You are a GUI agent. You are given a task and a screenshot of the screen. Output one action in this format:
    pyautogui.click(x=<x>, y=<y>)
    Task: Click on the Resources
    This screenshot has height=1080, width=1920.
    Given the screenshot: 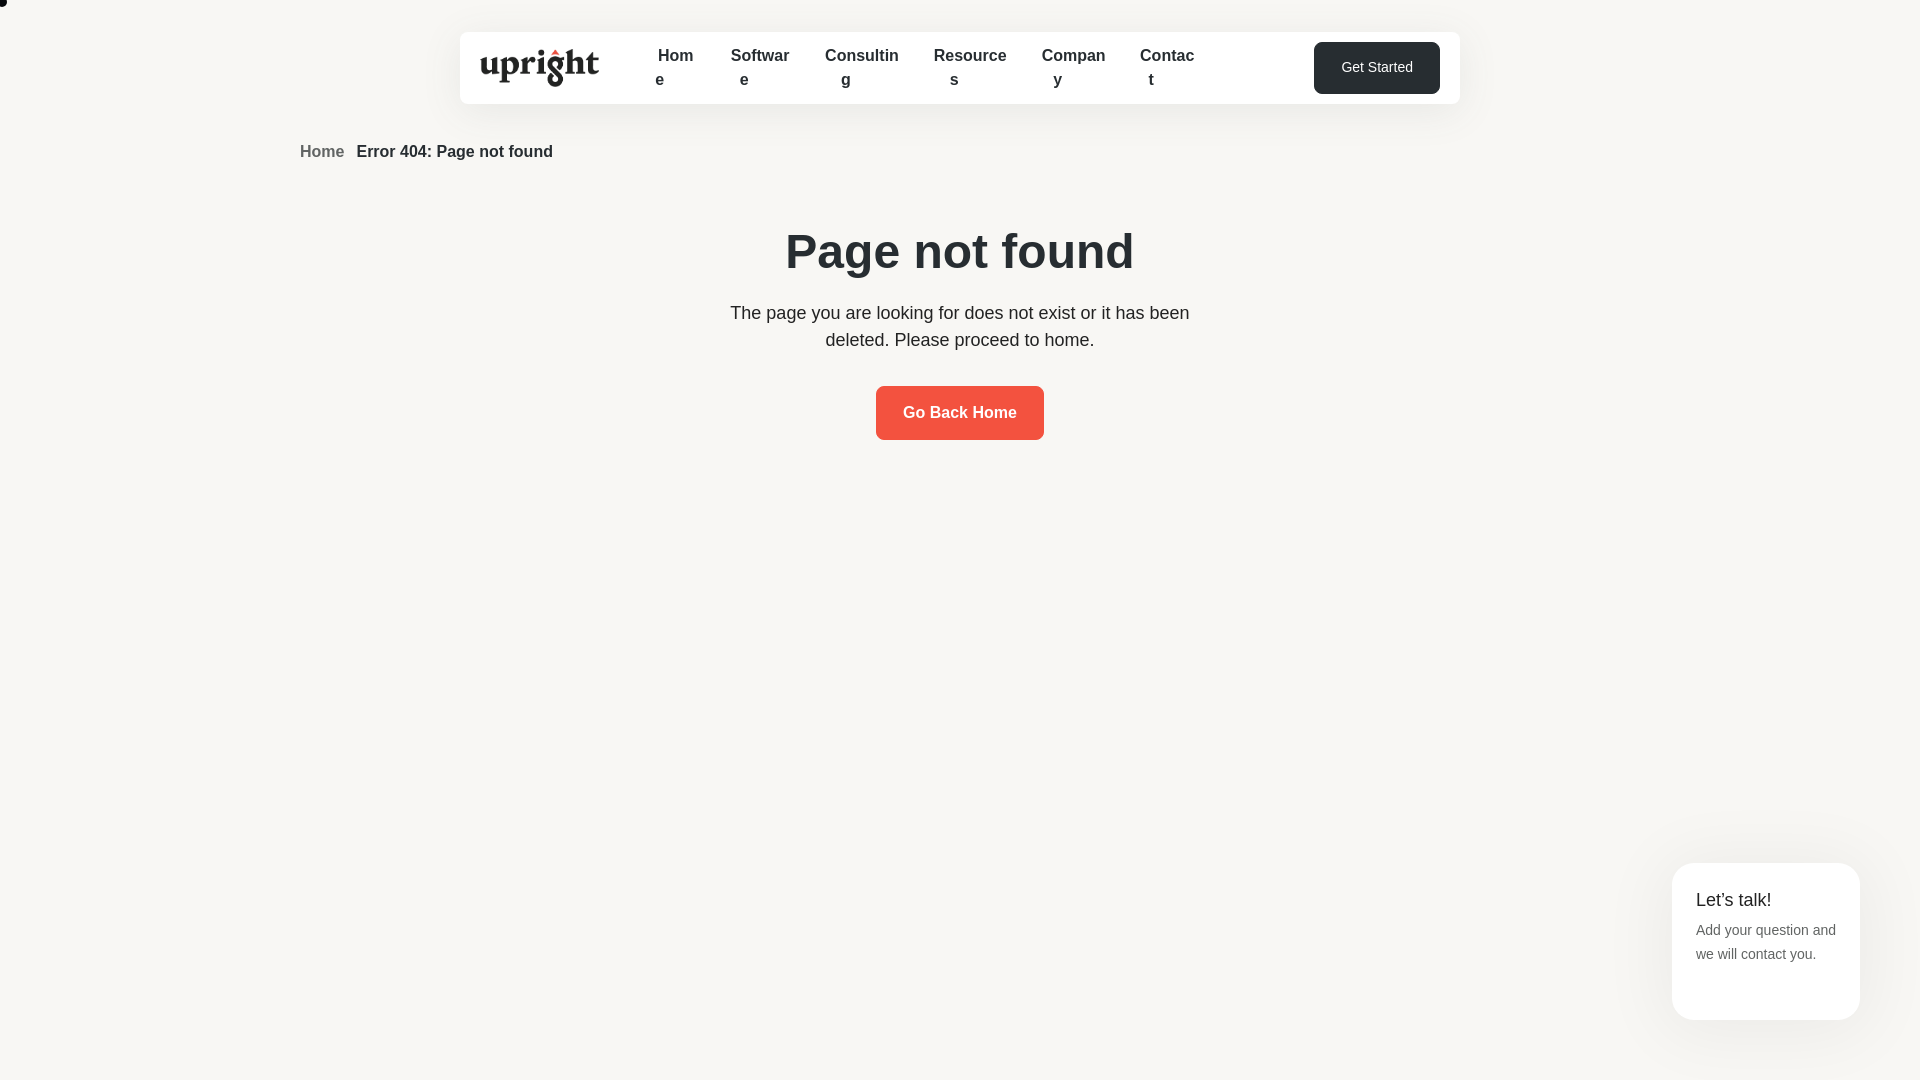 What is the action you would take?
    pyautogui.click(x=954, y=70)
    